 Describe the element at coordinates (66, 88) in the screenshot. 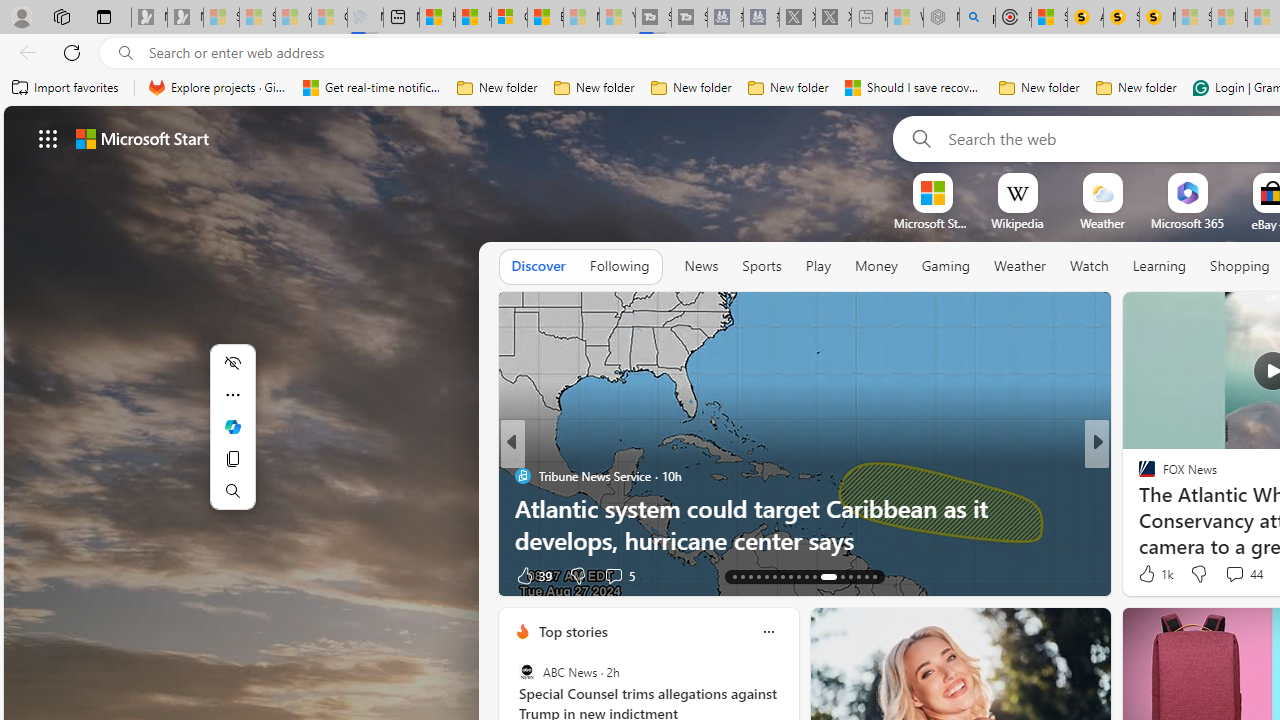

I see `Import favorites` at that location.